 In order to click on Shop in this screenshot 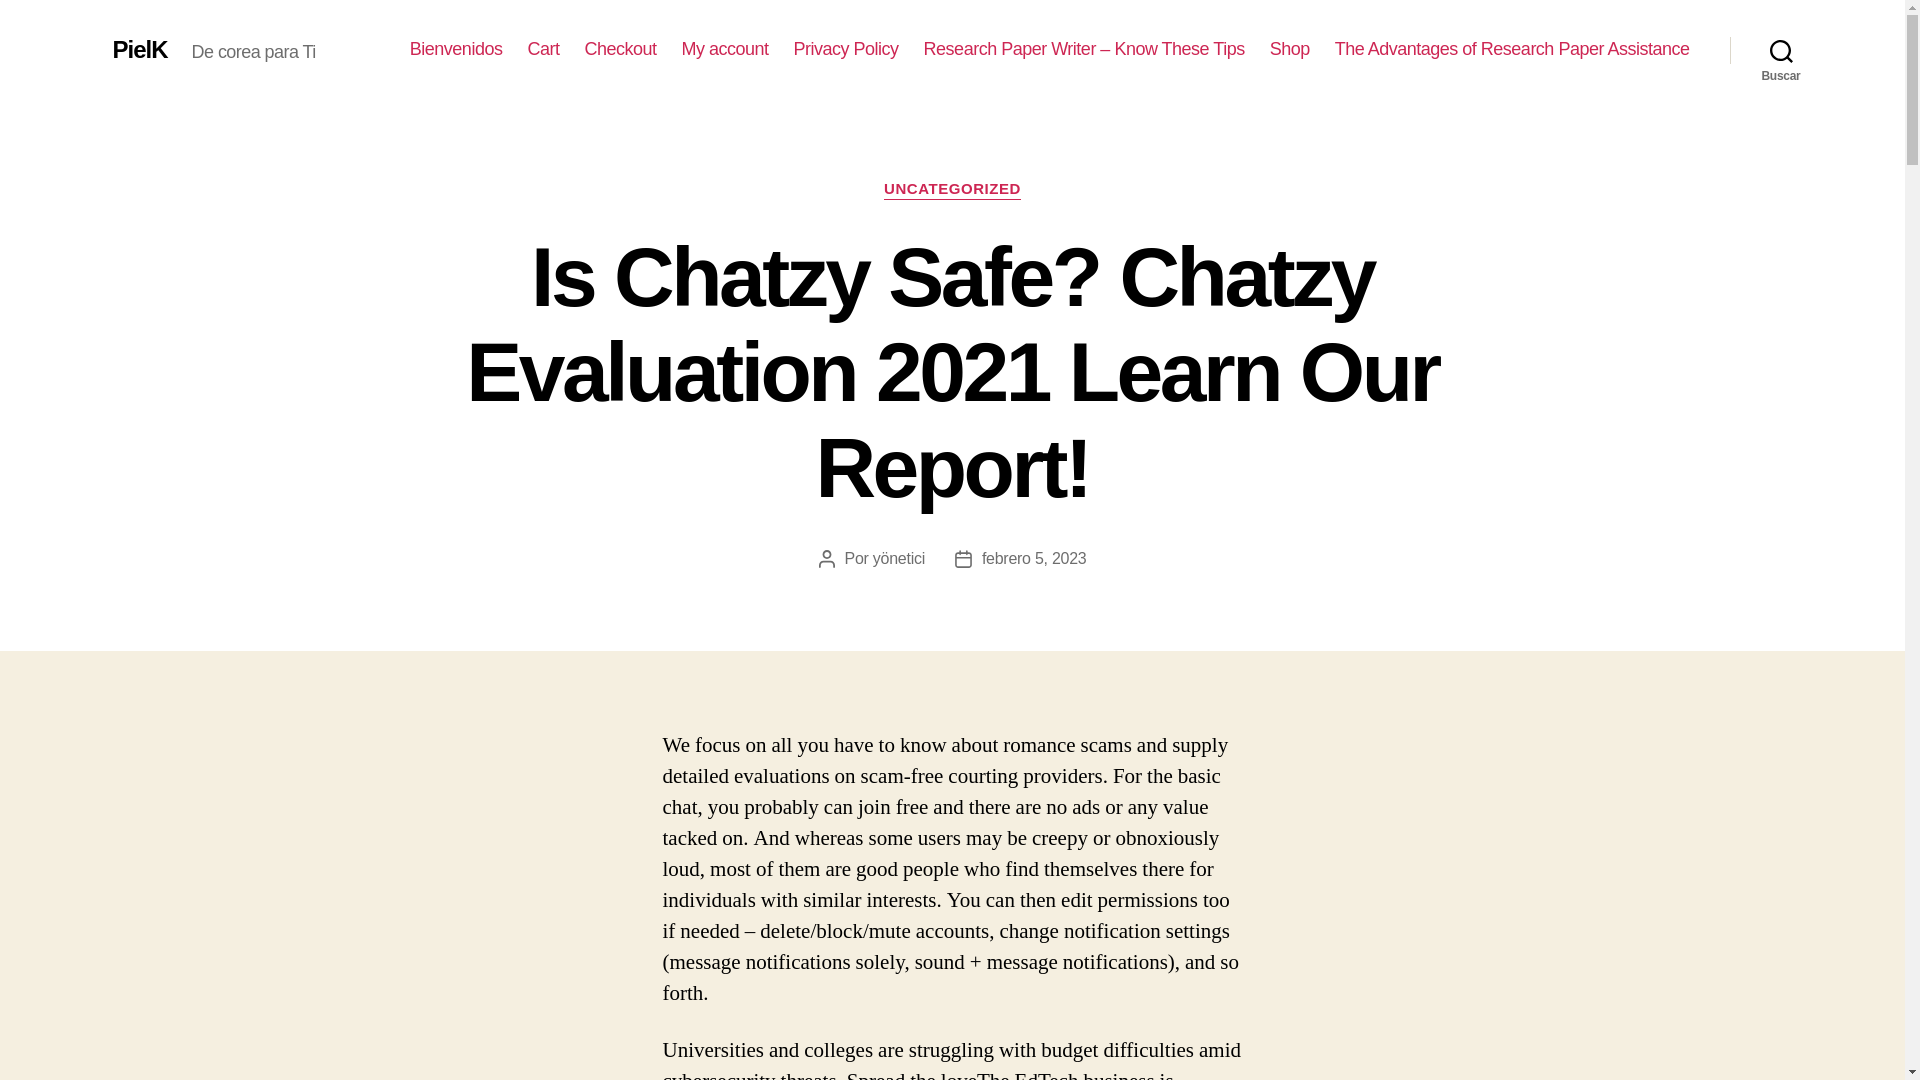, I will do `click(1289, 49)`.